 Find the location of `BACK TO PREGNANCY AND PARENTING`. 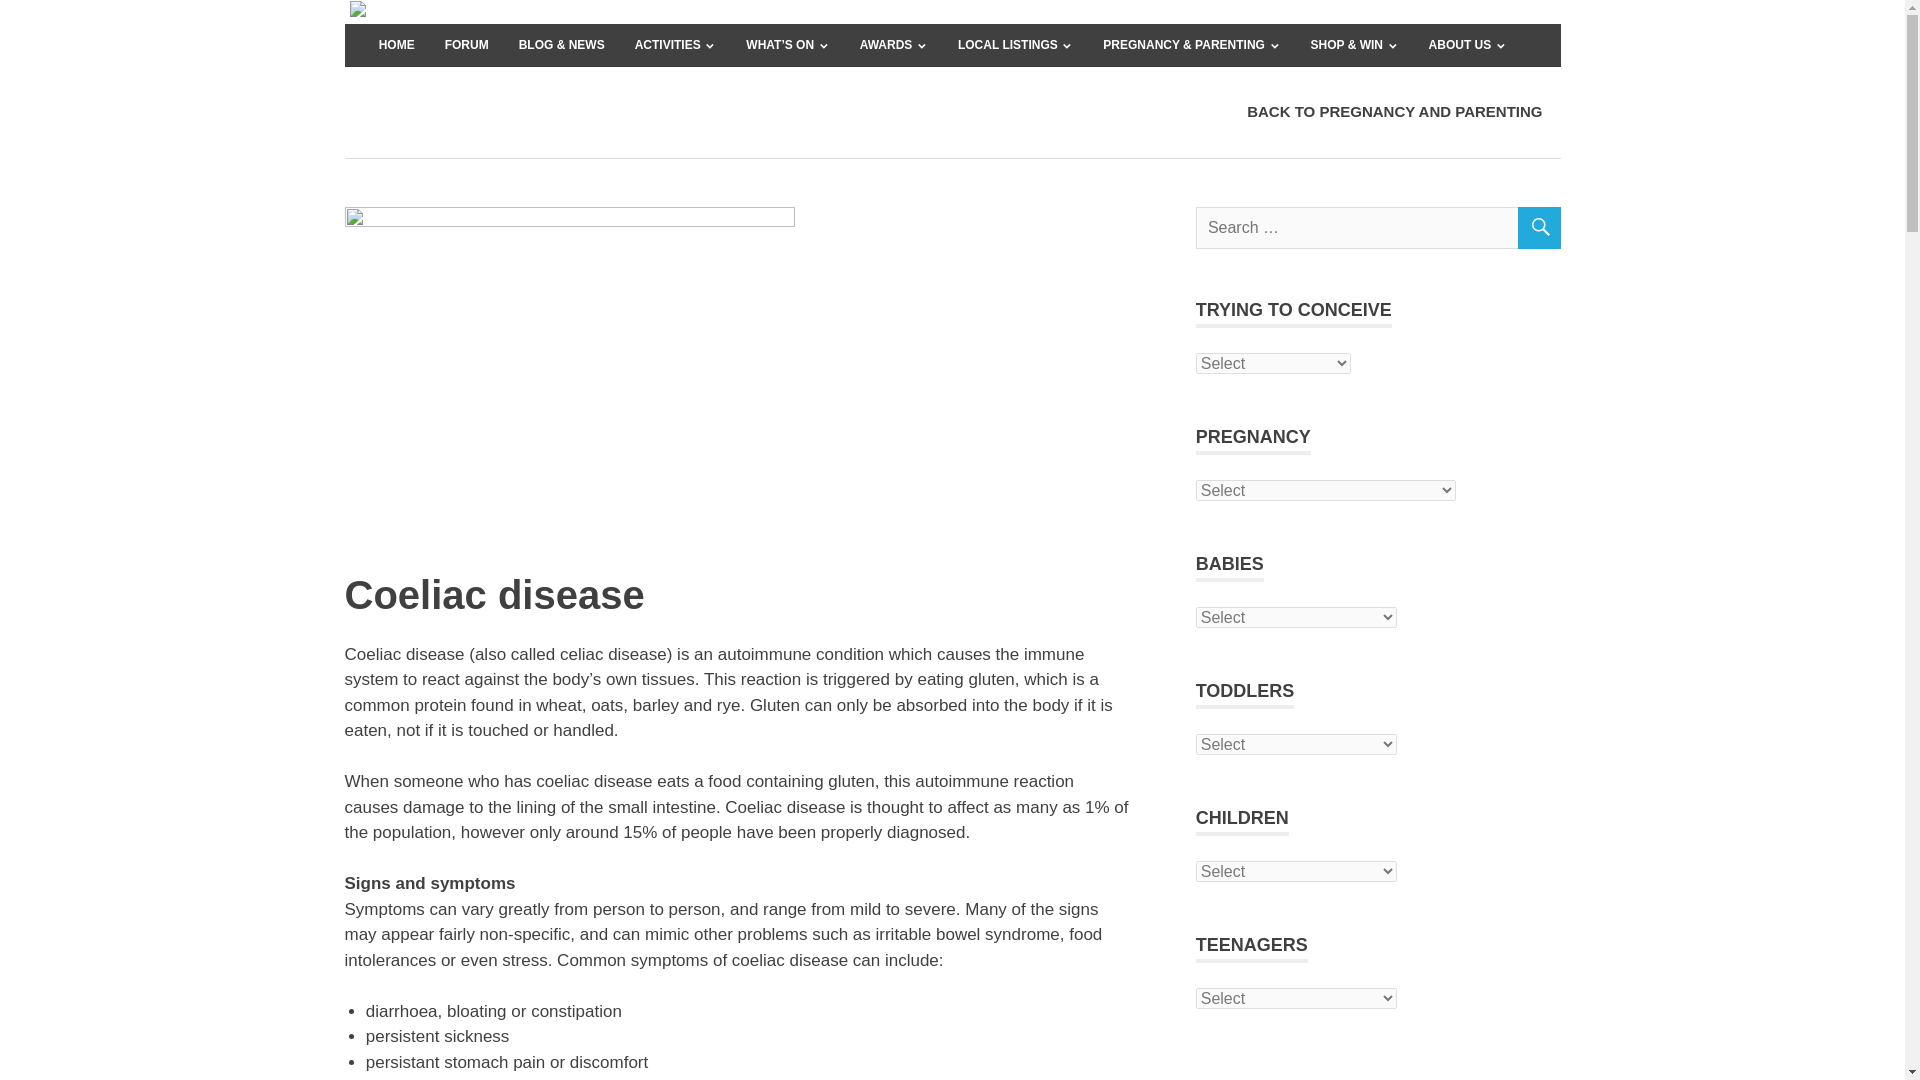

BACK TO PREGNANCY AND PARENTING is located at coordinates (1394, 112).